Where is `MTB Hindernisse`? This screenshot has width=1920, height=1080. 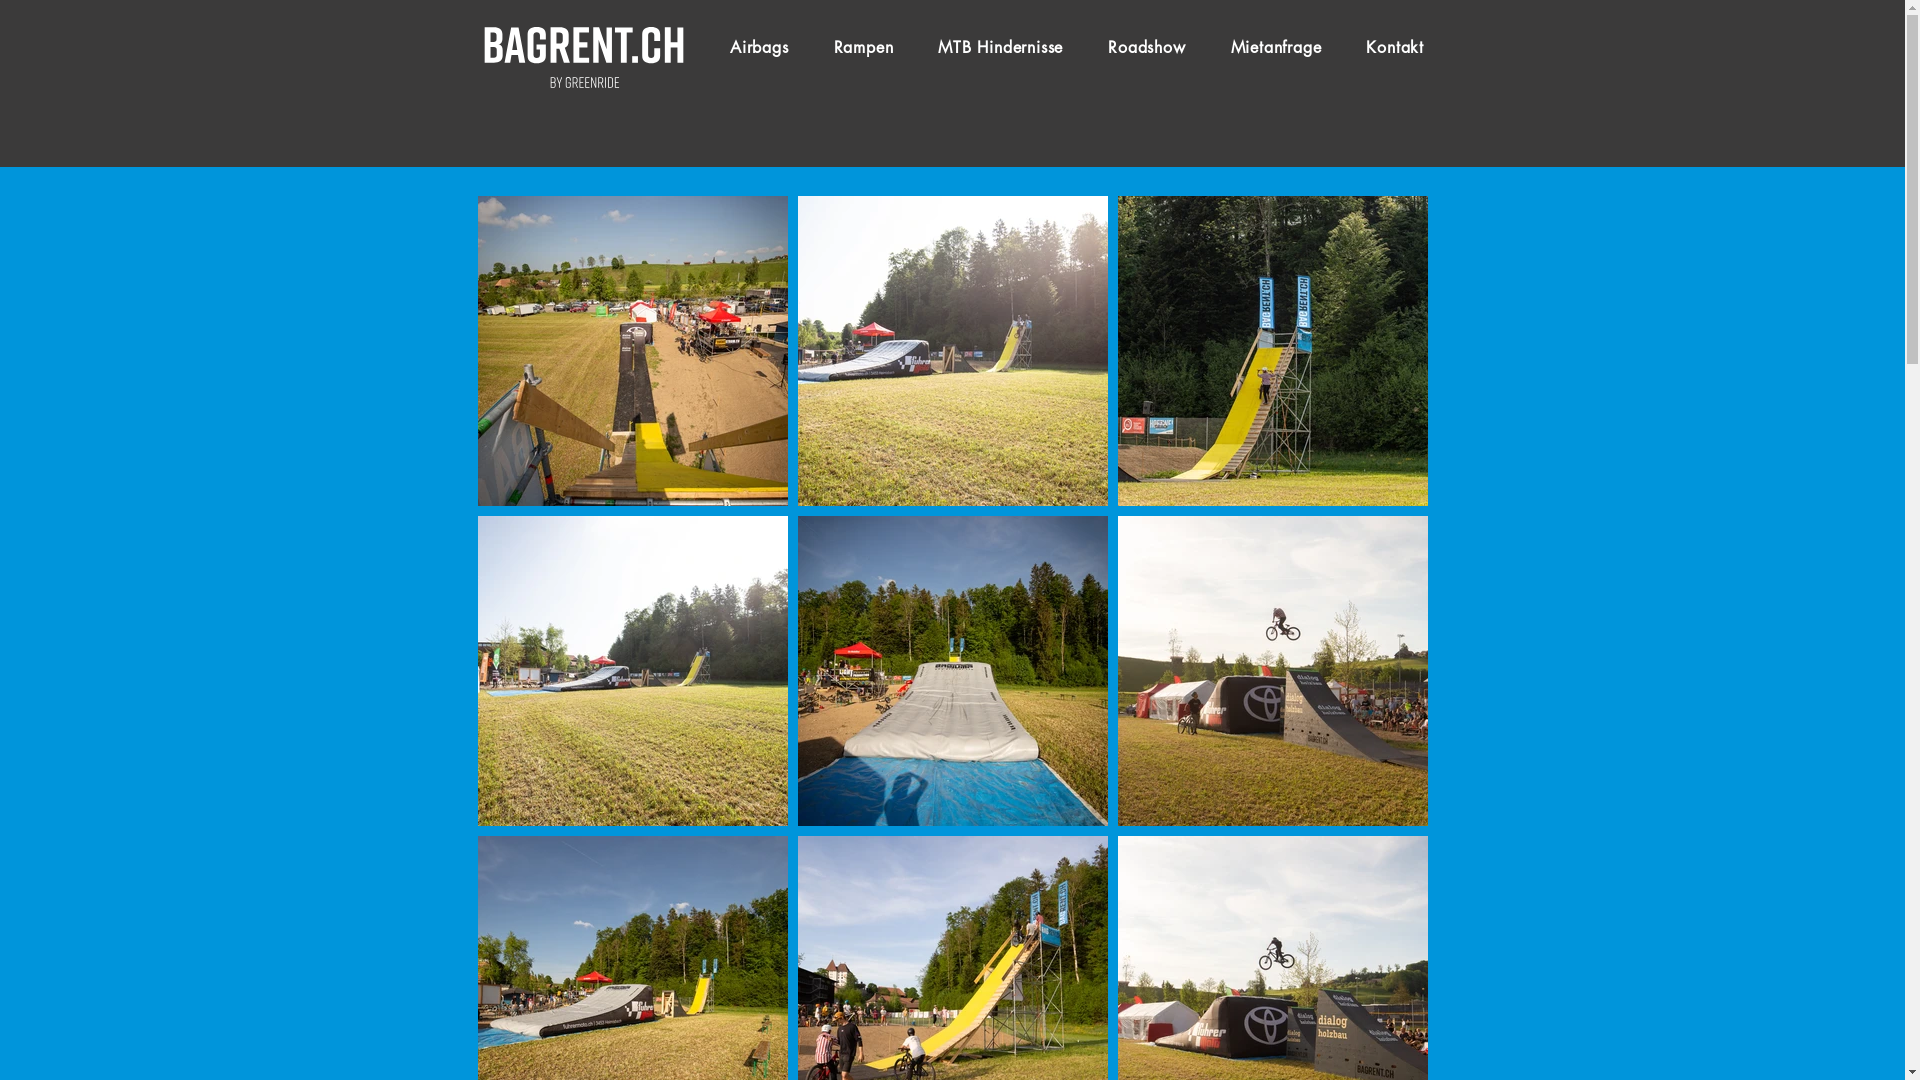
MTB Hindernisse is located at coordinates (1001, 48).